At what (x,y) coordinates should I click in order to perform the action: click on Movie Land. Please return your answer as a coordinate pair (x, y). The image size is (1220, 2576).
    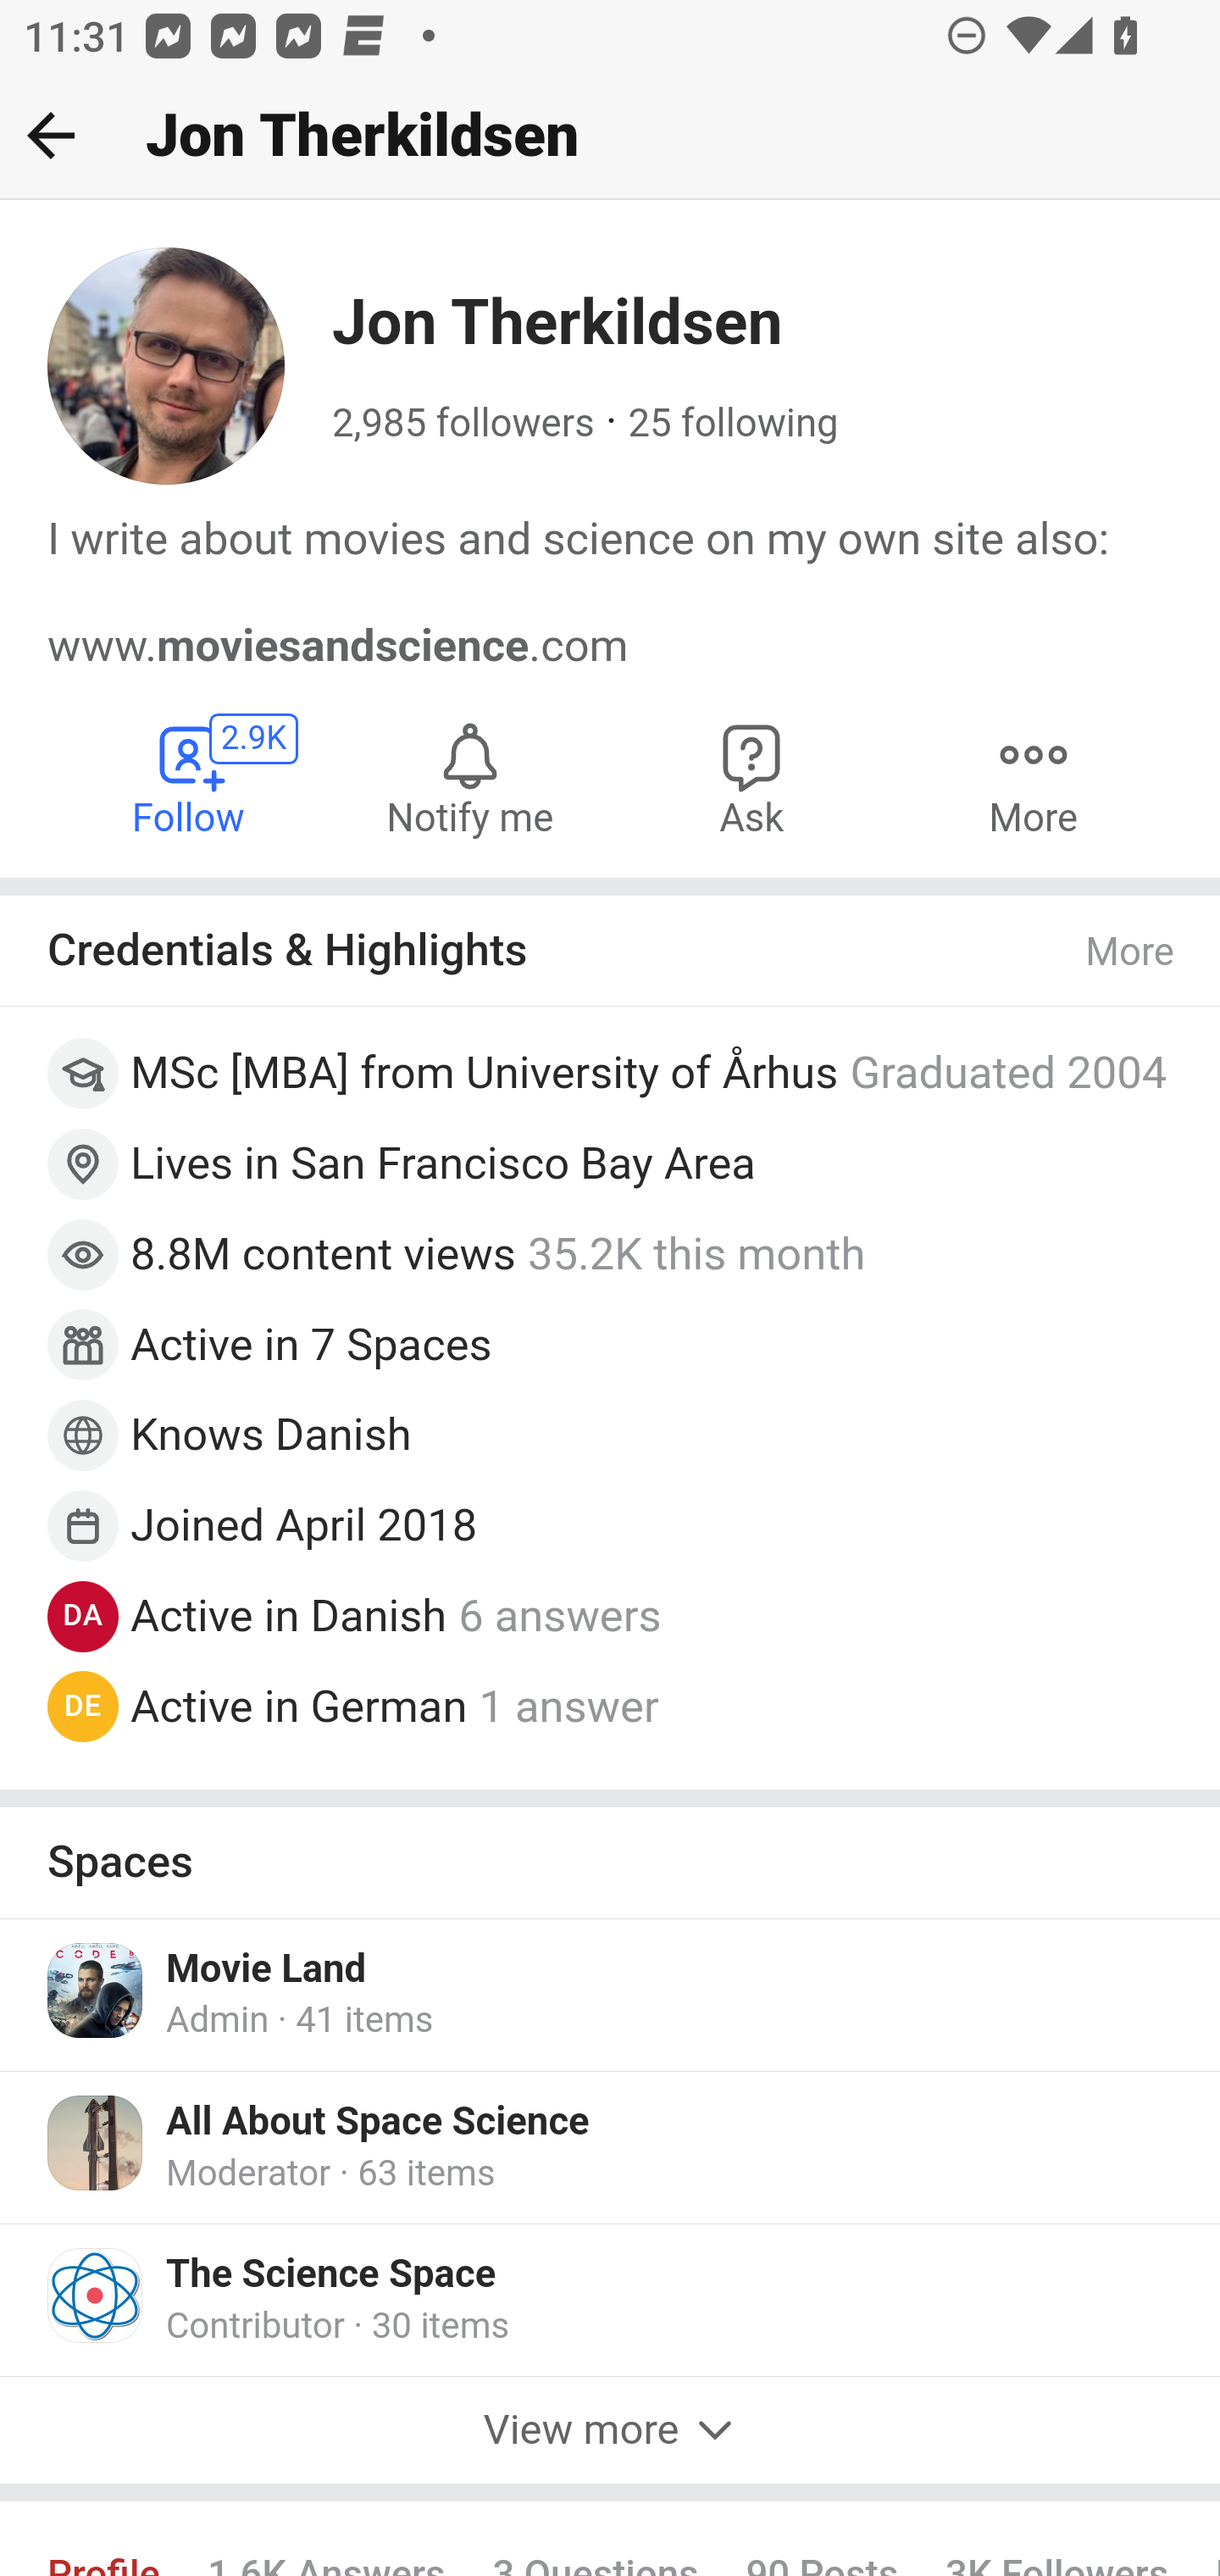
    Looking at the image, I should click on (266, 1968).